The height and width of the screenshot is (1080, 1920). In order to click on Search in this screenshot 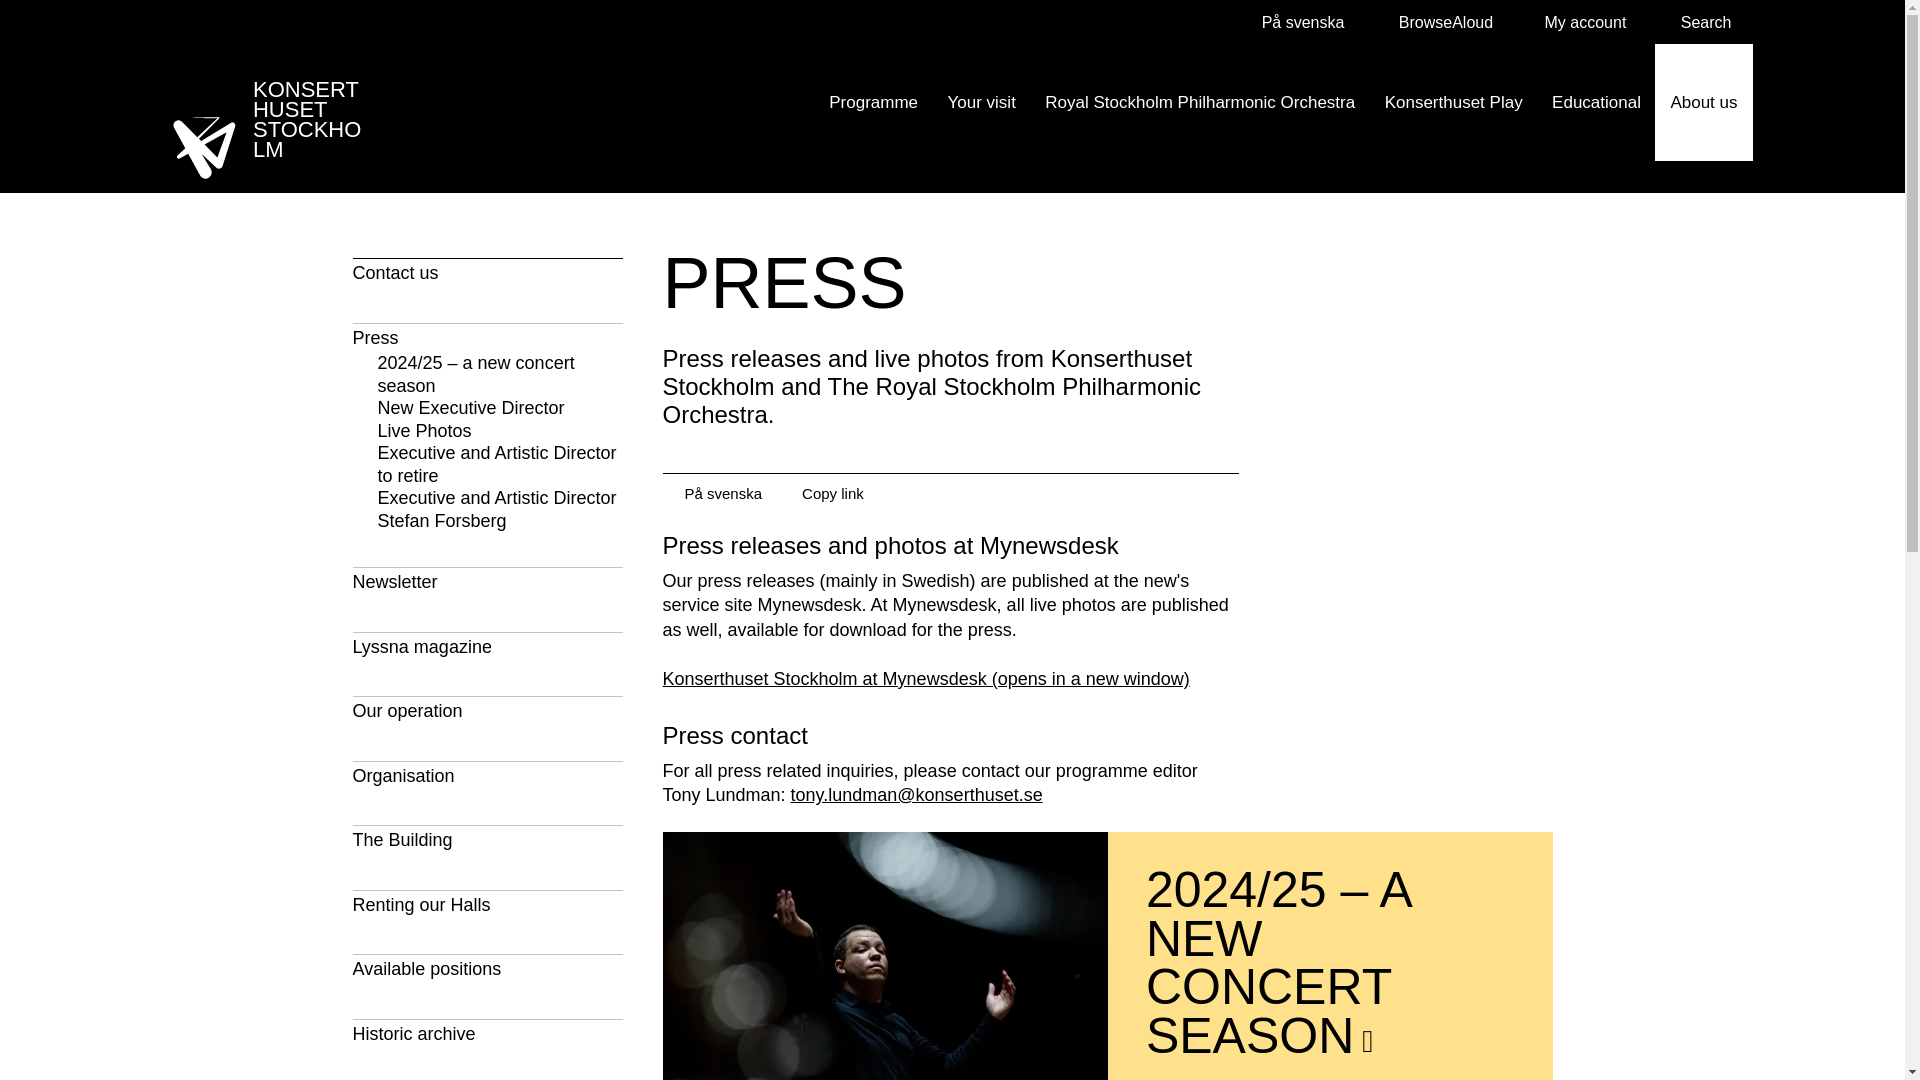, I will do `click(1698, 22)`.